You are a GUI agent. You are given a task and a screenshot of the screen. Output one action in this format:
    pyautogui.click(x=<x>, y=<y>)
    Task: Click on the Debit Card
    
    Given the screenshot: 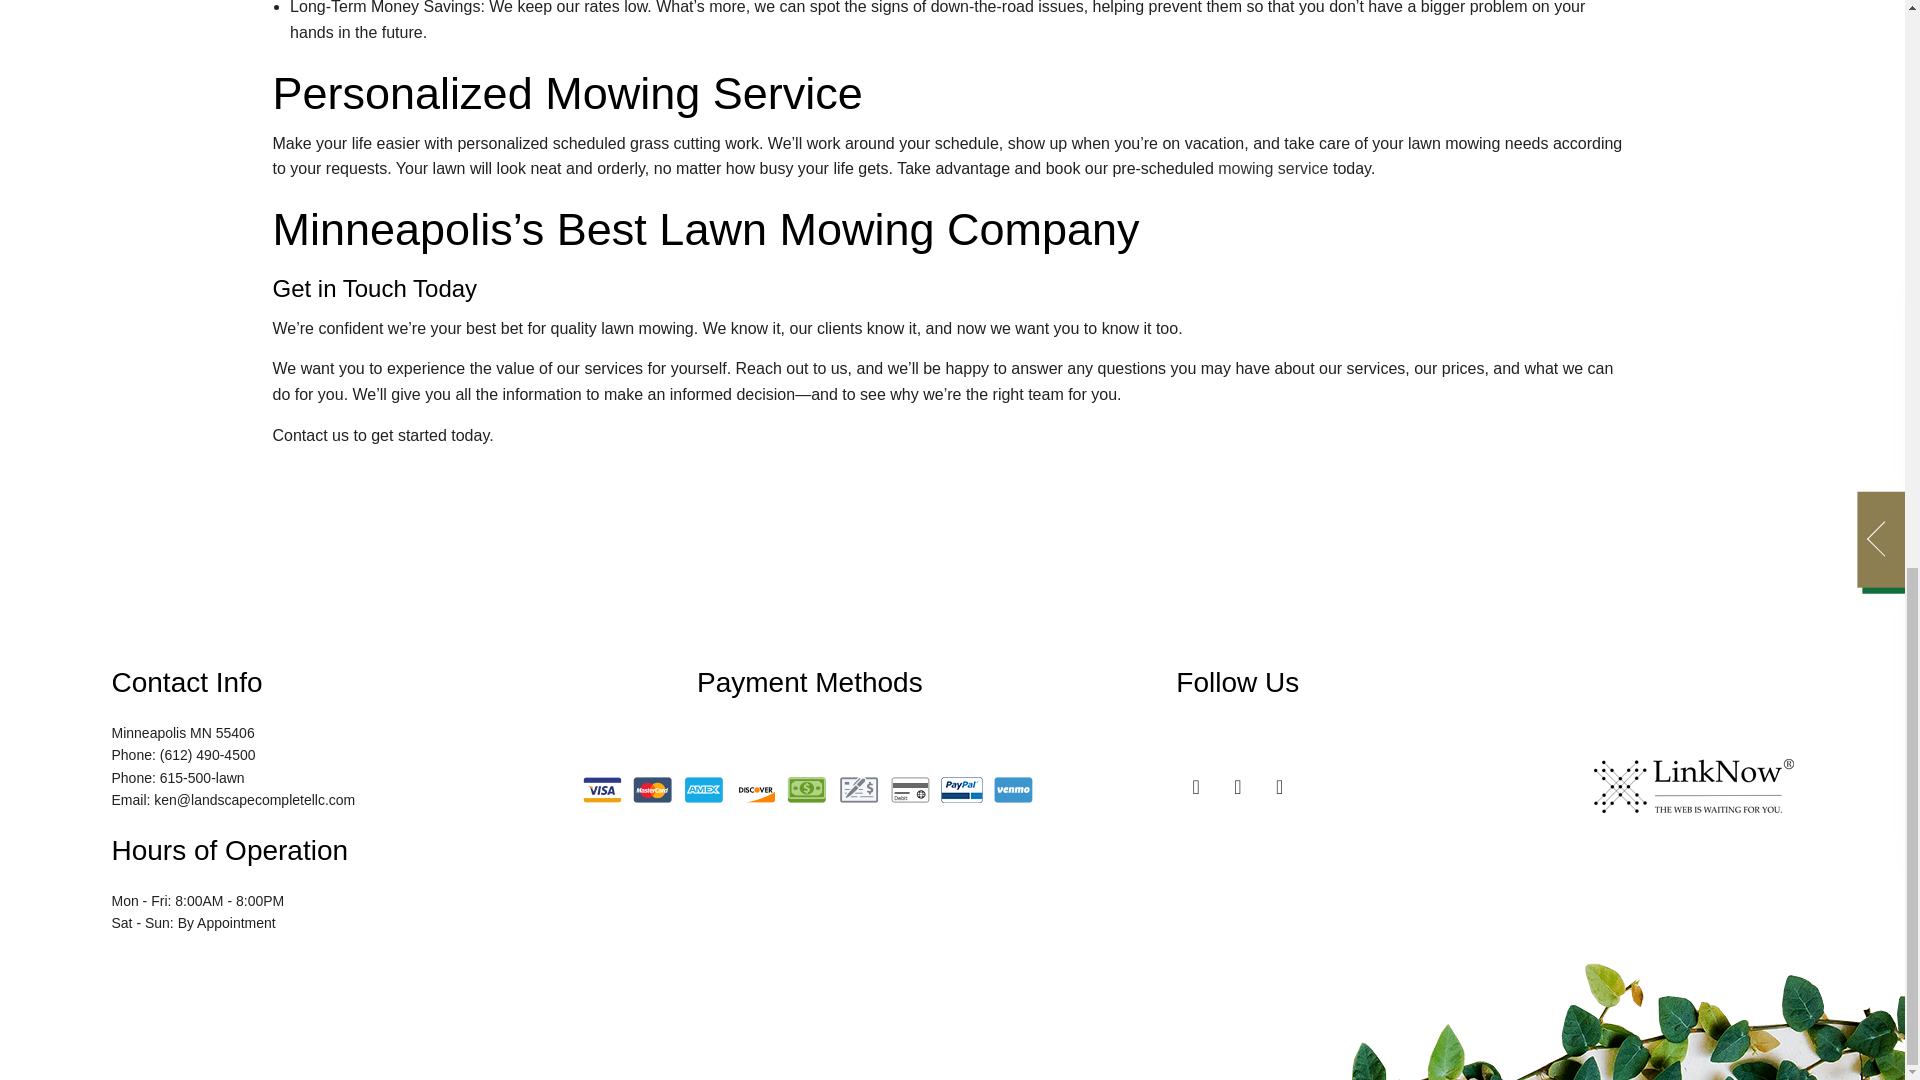 What is the action you would take?
    pyautogui.click(x=910, y=790)
    